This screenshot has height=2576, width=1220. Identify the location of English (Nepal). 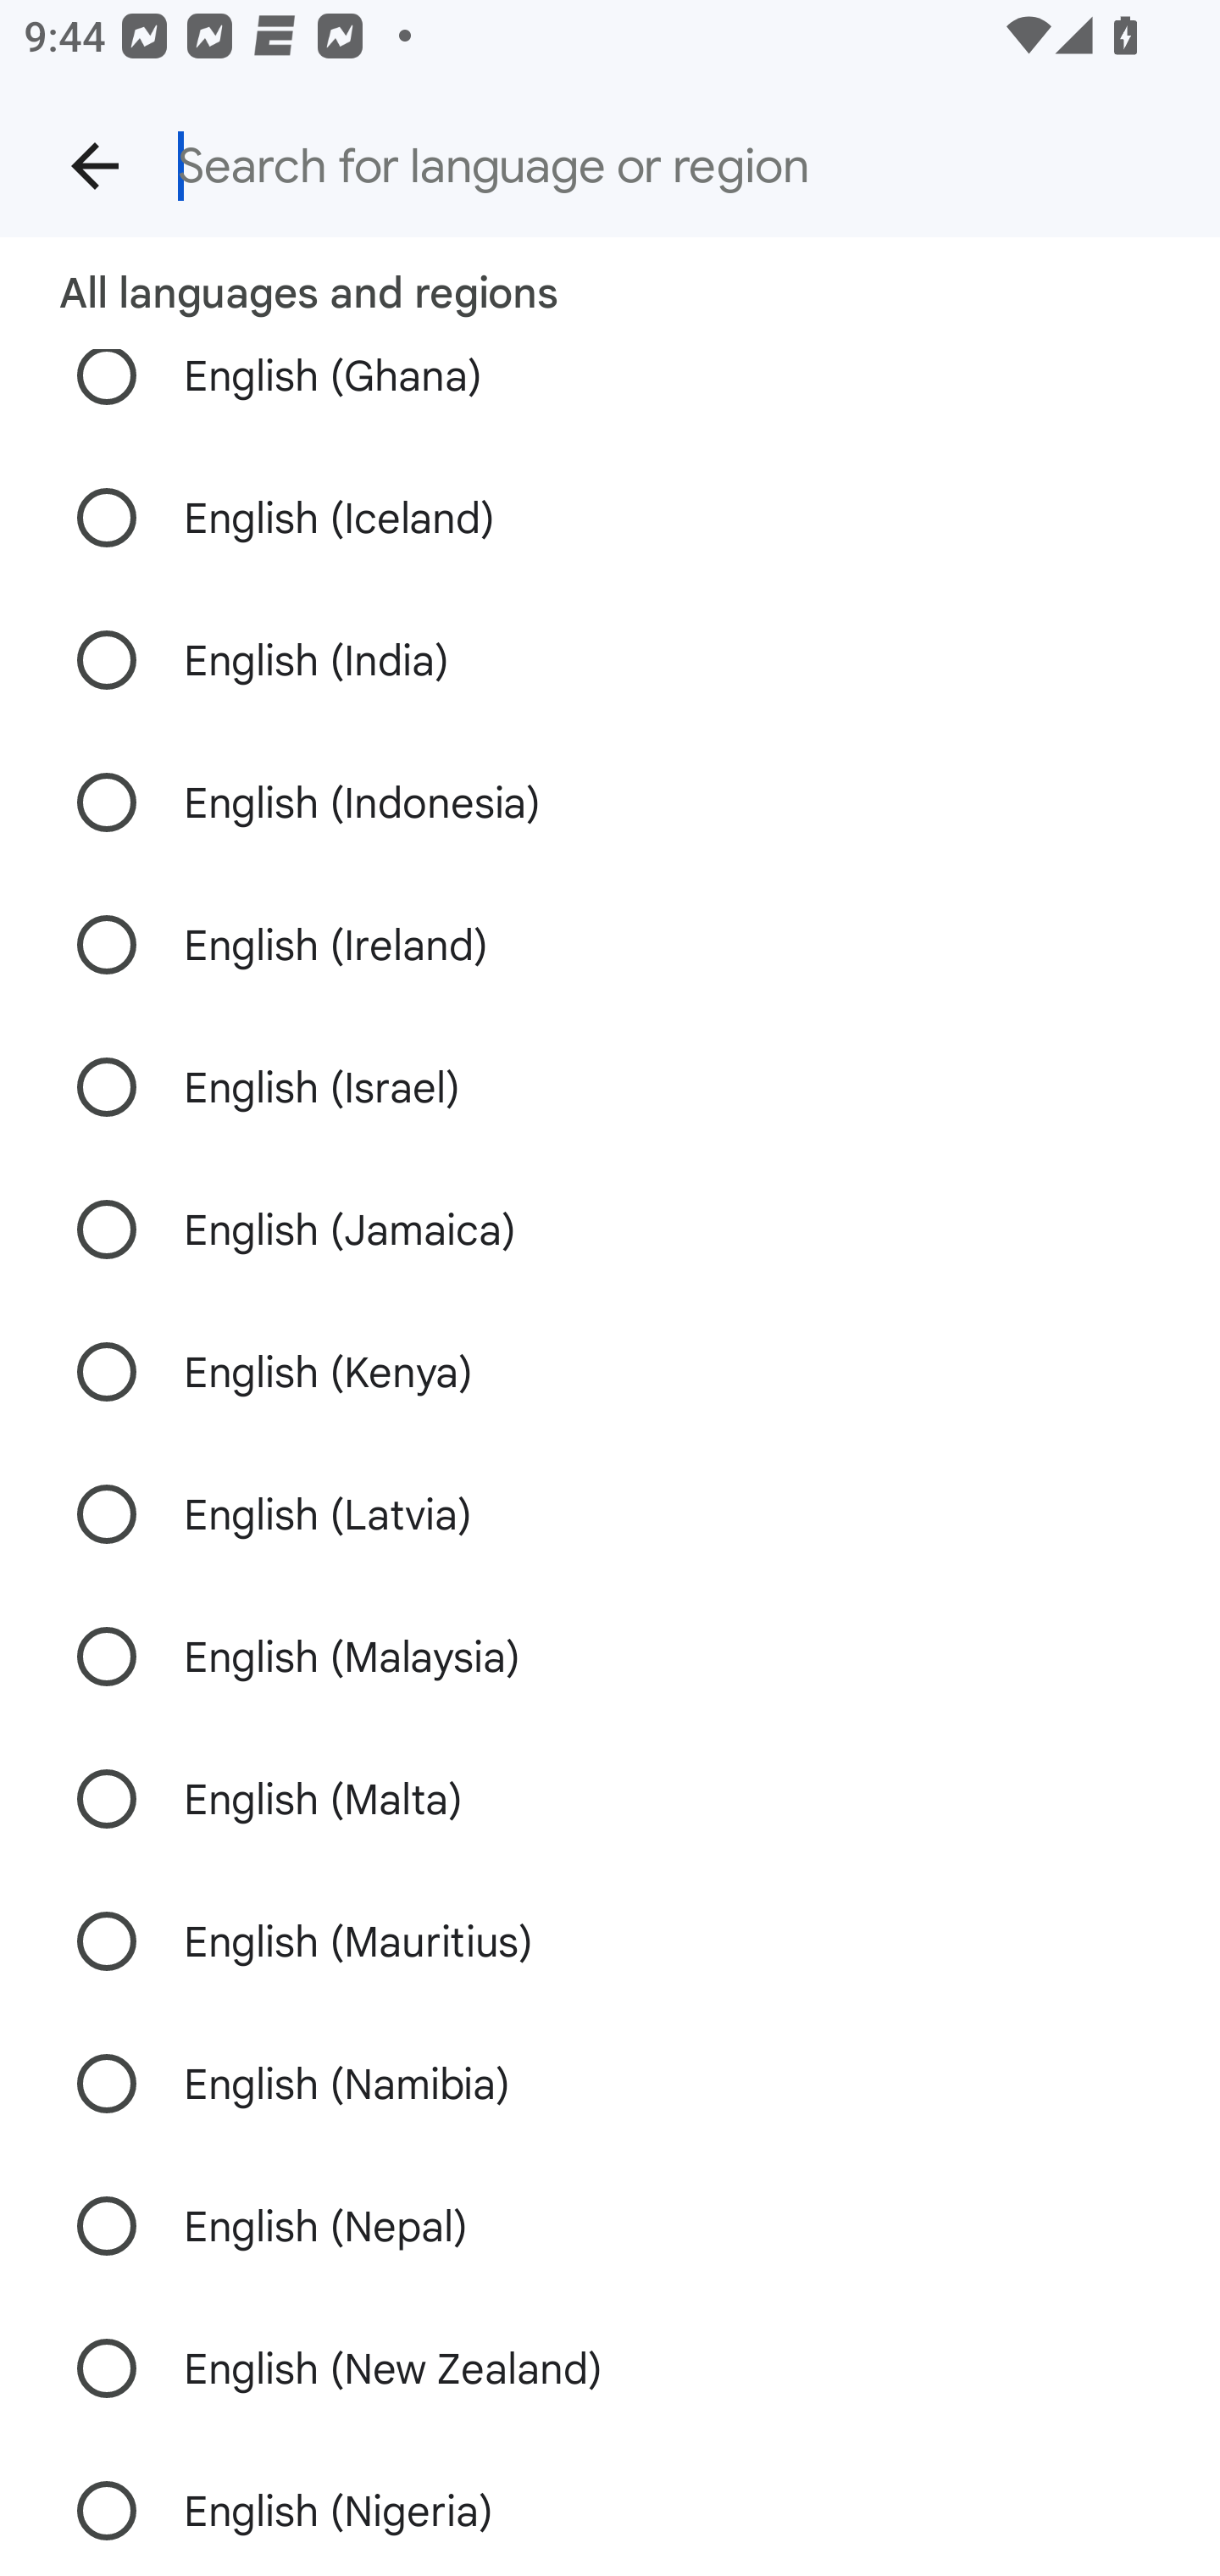
(610, 2227).